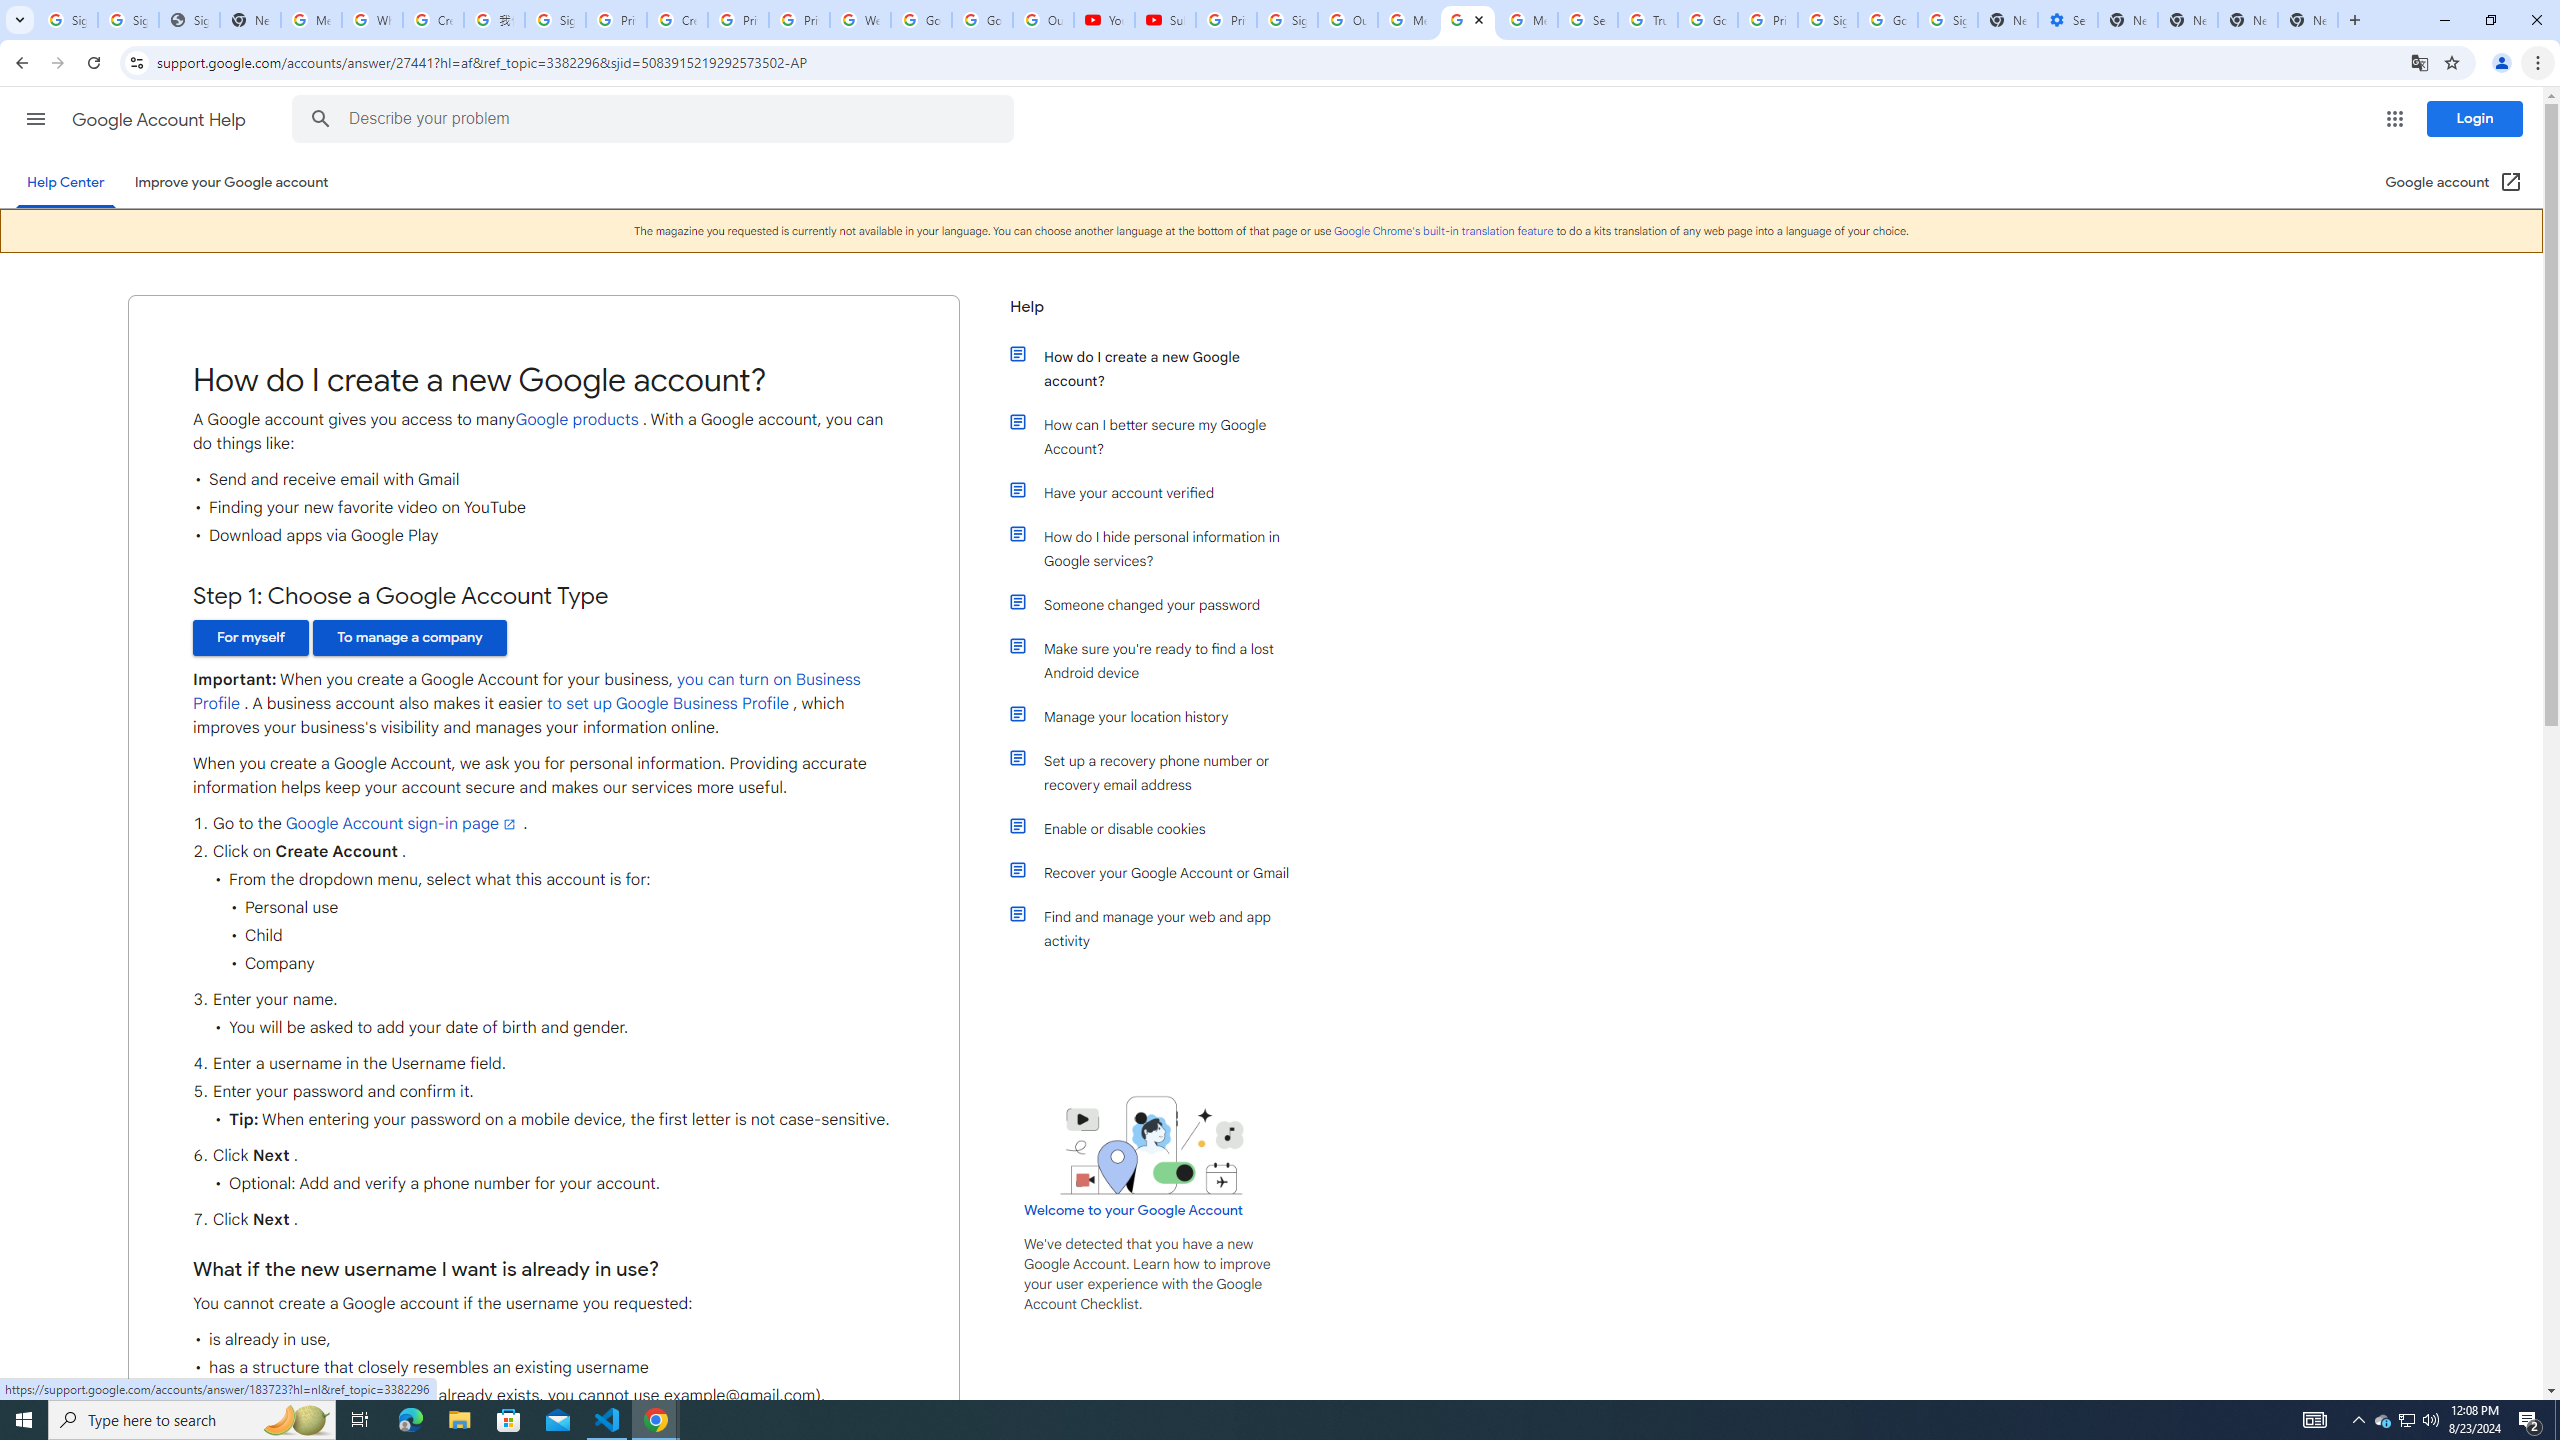 Image resolution: width=2560 pixels, height=1440 pixels. What do you see at coordinates (1104, 20) in the screenshot?
I see `YouTube` at bounding box center [1104, 20].